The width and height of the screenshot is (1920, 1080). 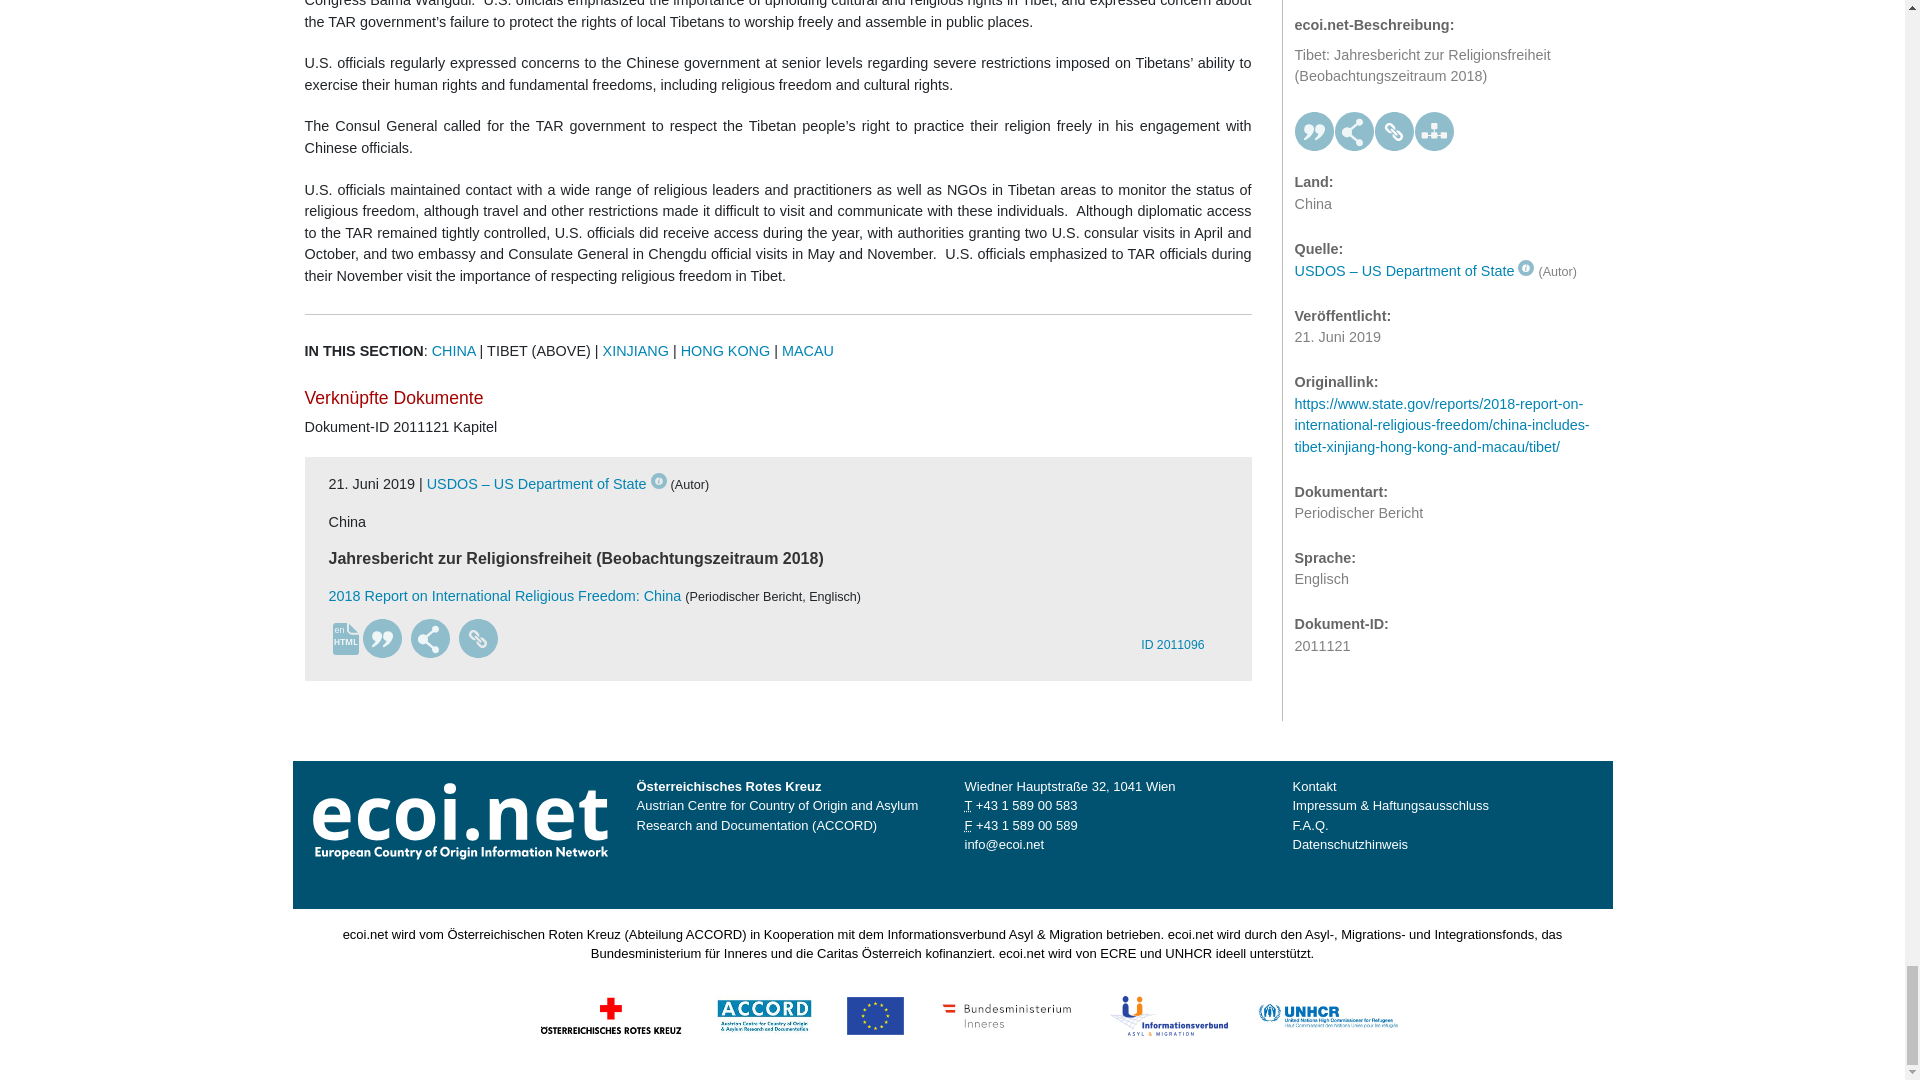 I want to click on Fax, so click(x=1026, y=824).